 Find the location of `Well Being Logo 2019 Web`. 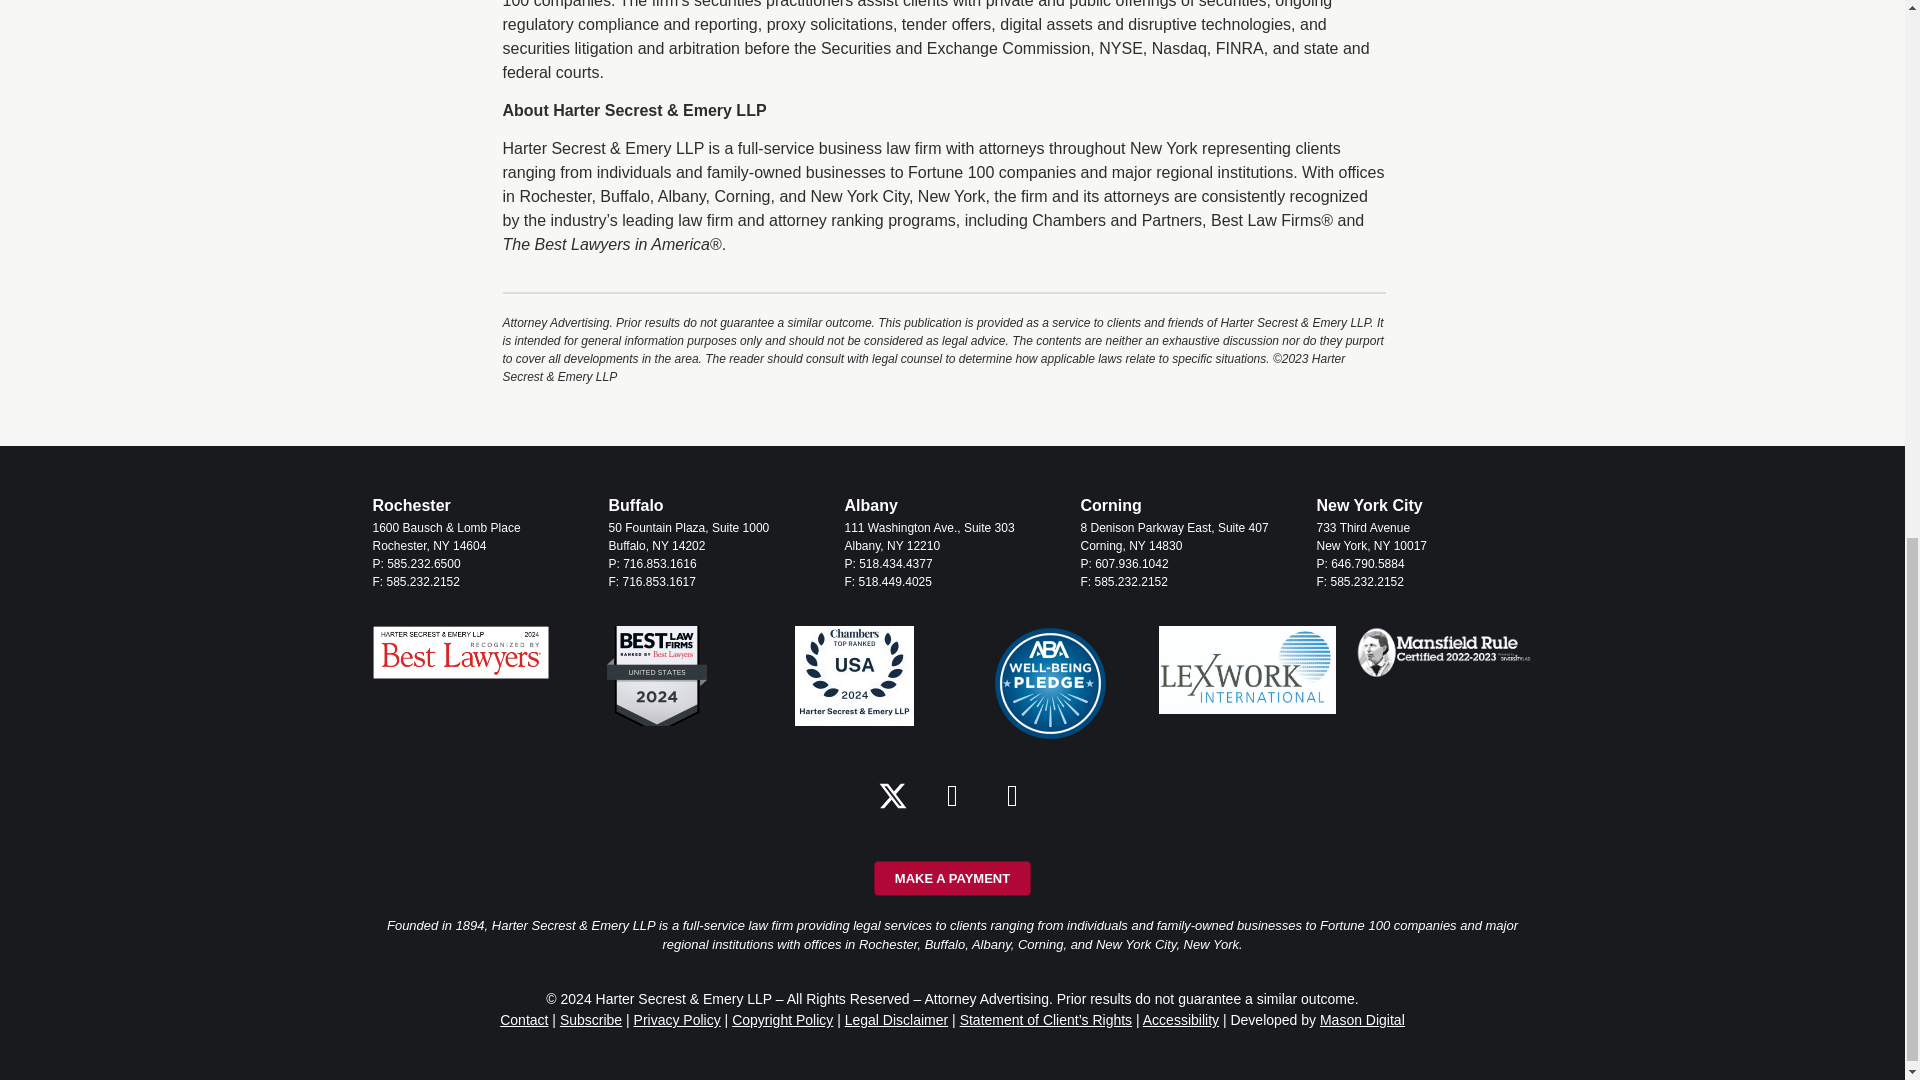

Well Being Logo 2019 Web is located at coordinates (1050, 683).